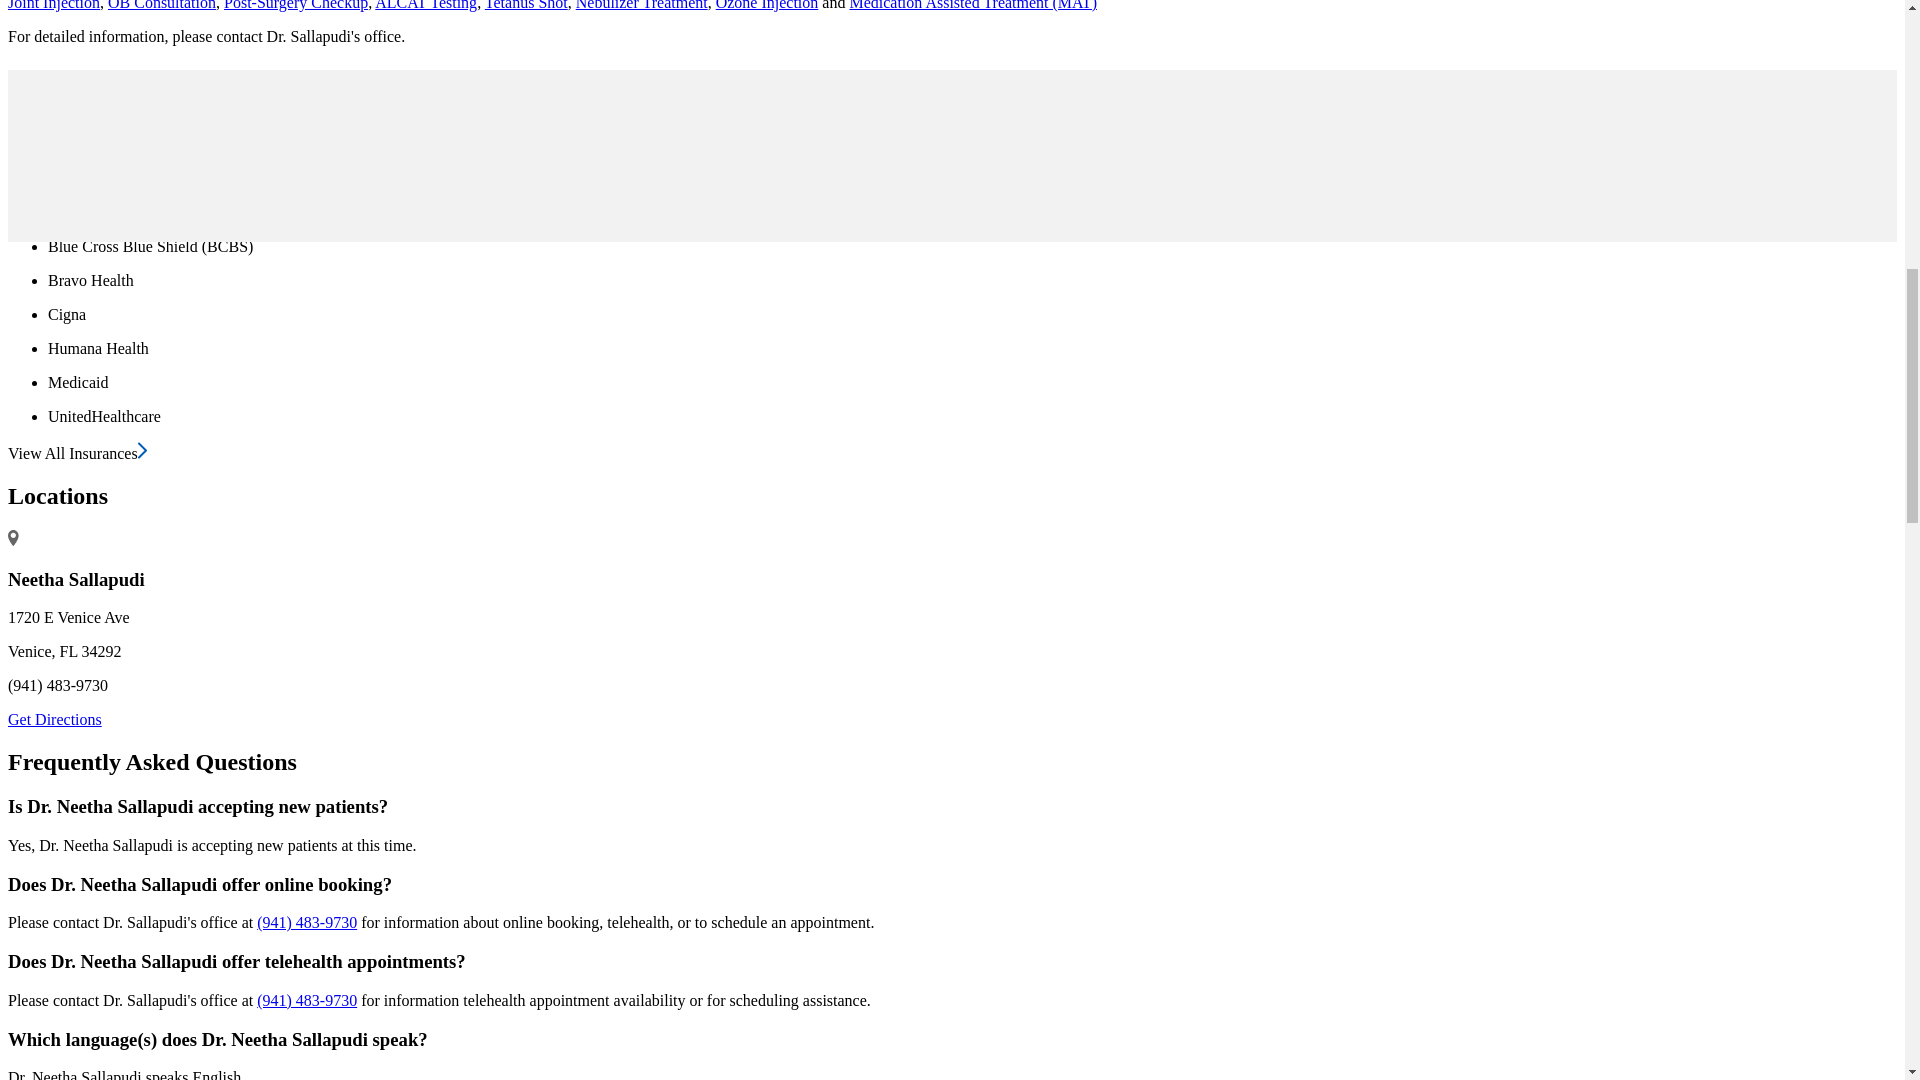 The image size is (1920, 1080). Describe the element at coordinates (425, 5) in the screenshot. I see `ALCAT Testing` at that location.